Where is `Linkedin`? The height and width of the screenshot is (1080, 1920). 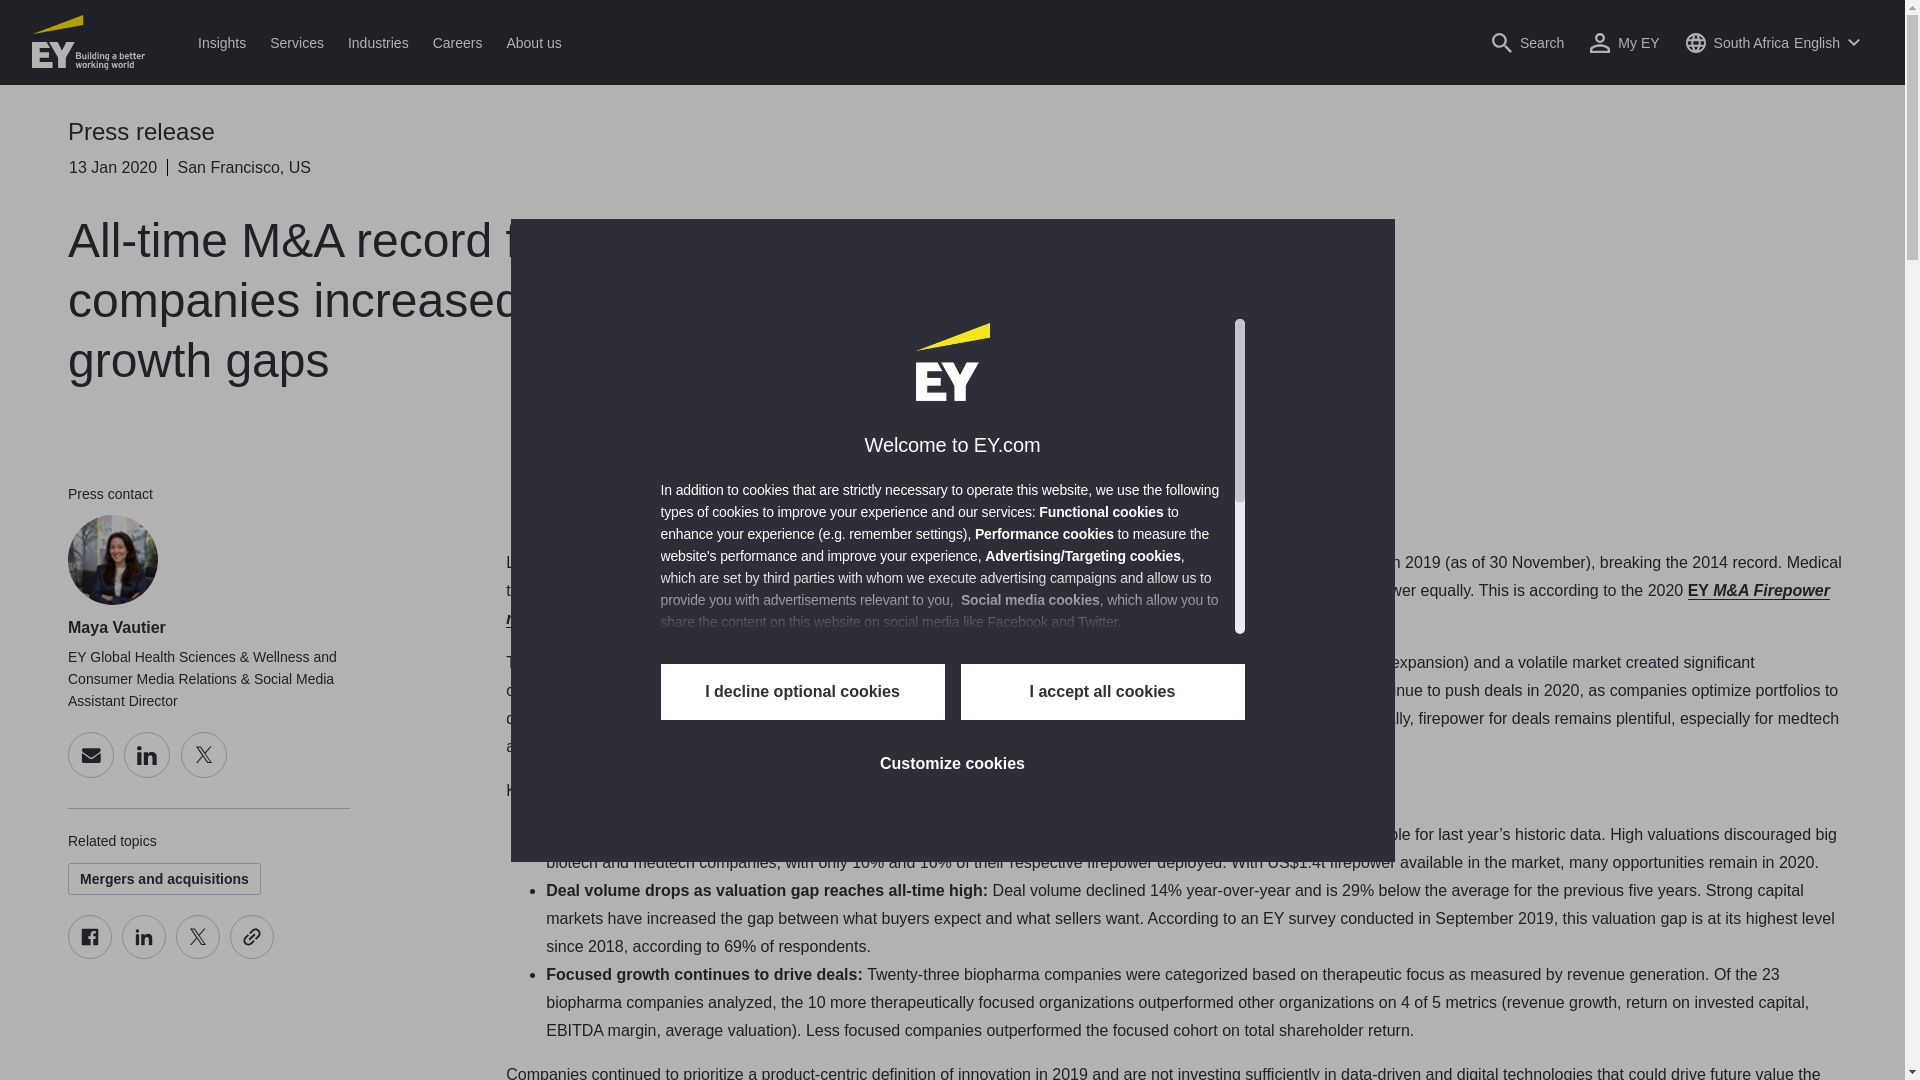 Linkedin is located at coordinates (144, 936).